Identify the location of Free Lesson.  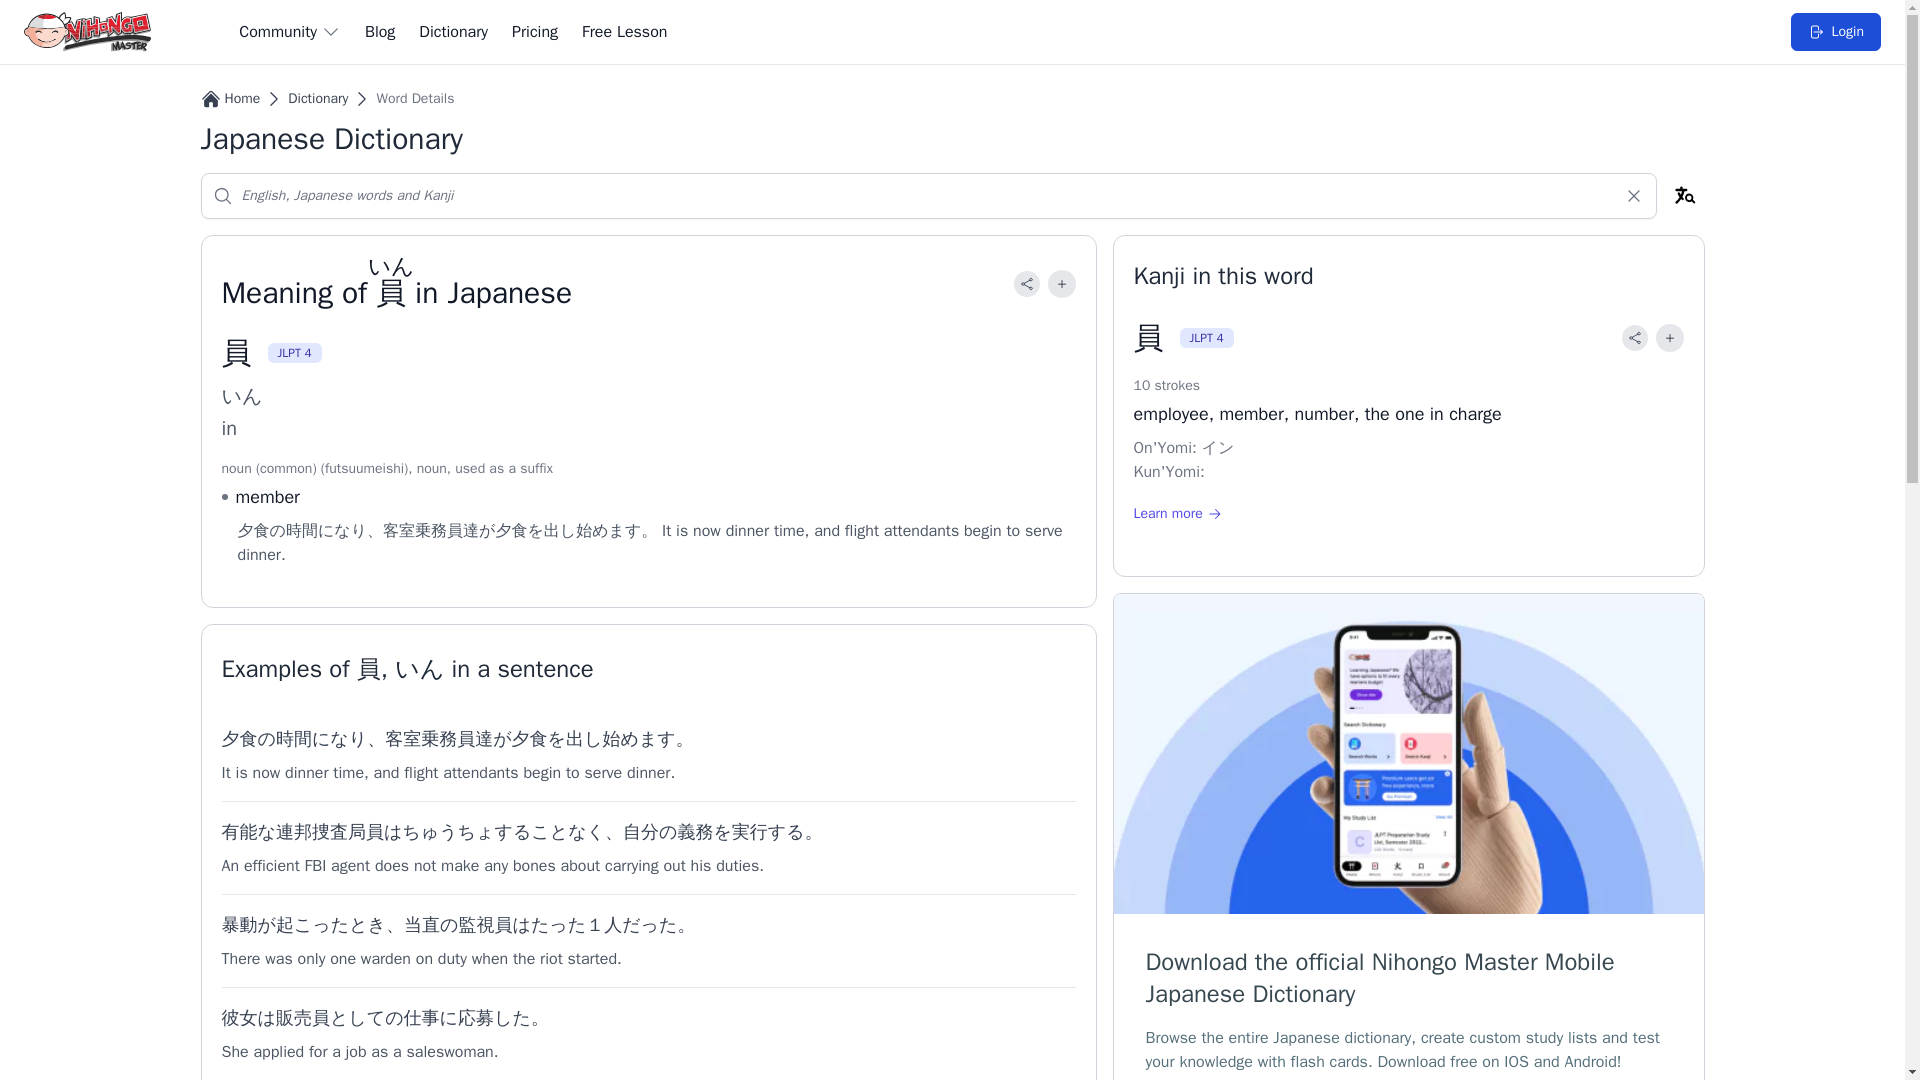
(624, 31).